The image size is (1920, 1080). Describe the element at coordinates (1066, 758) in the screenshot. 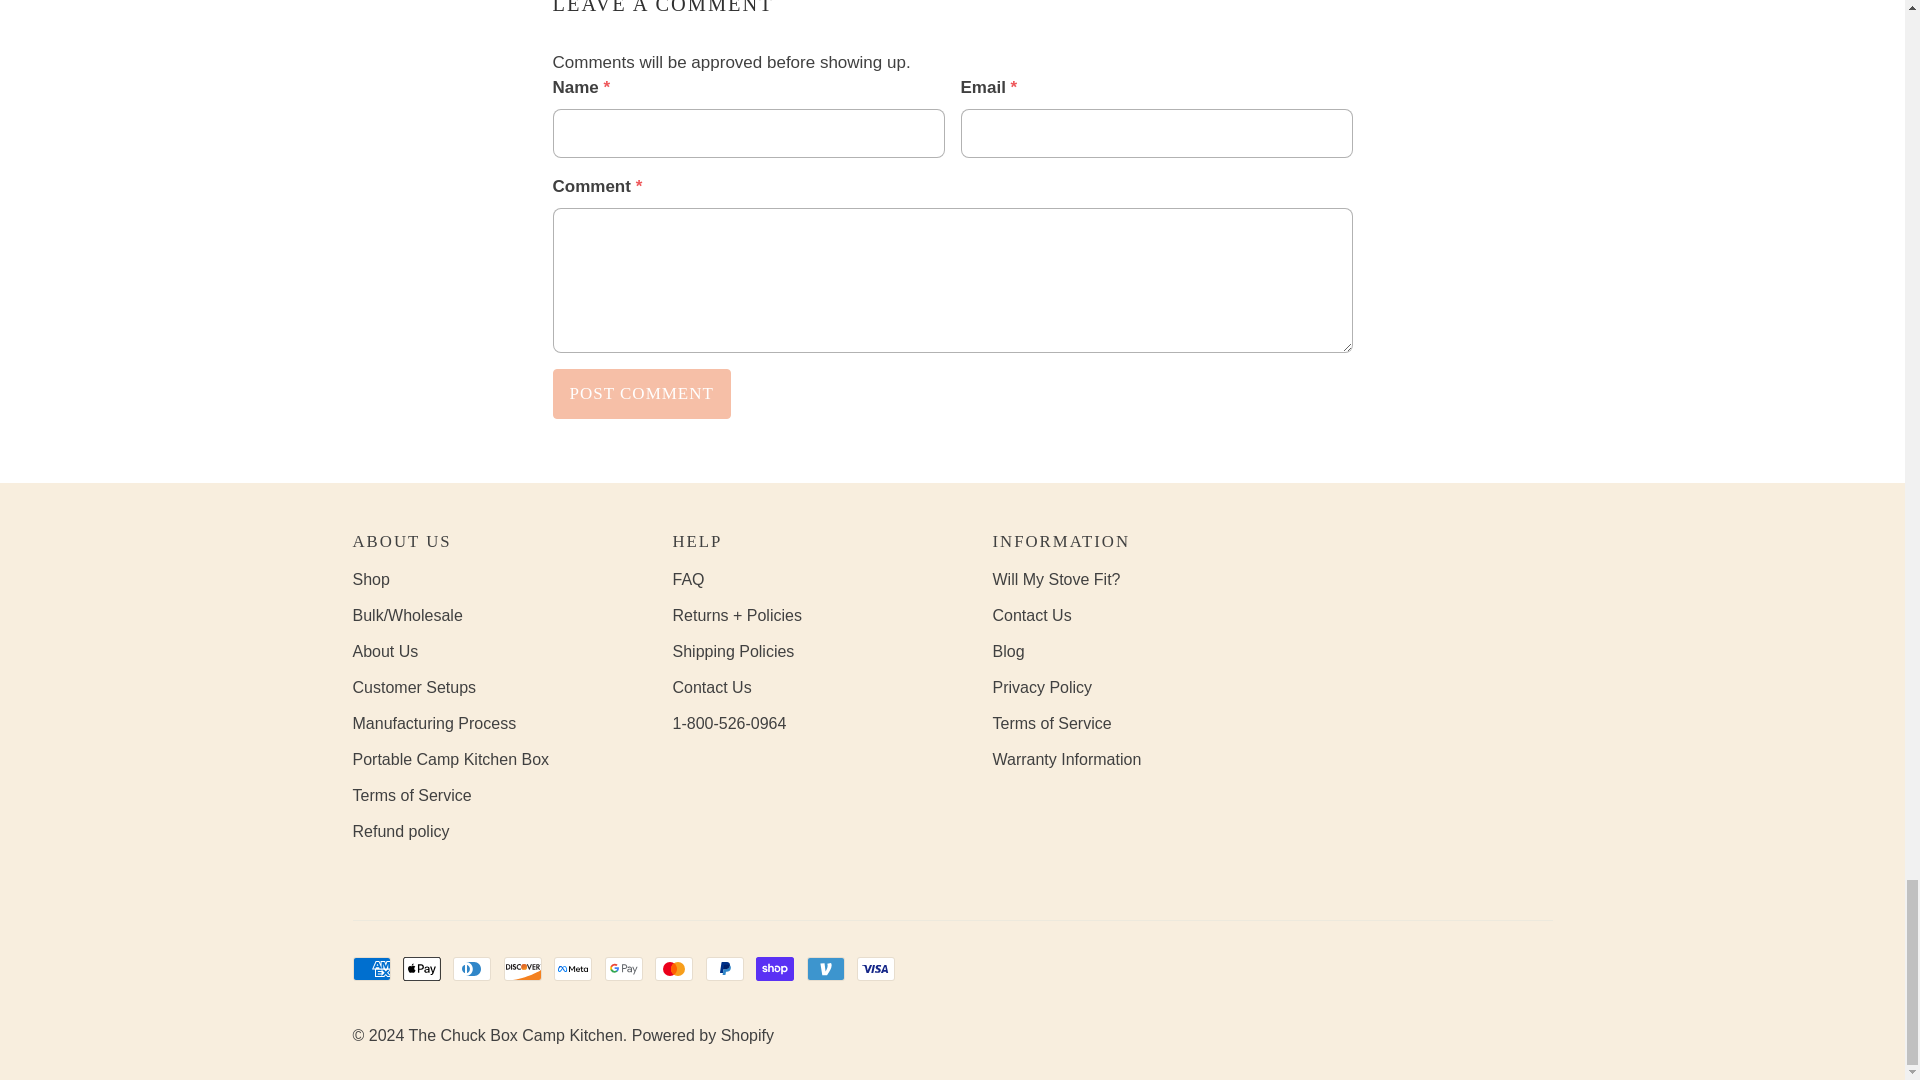

I see `Warranty Information` at that location.